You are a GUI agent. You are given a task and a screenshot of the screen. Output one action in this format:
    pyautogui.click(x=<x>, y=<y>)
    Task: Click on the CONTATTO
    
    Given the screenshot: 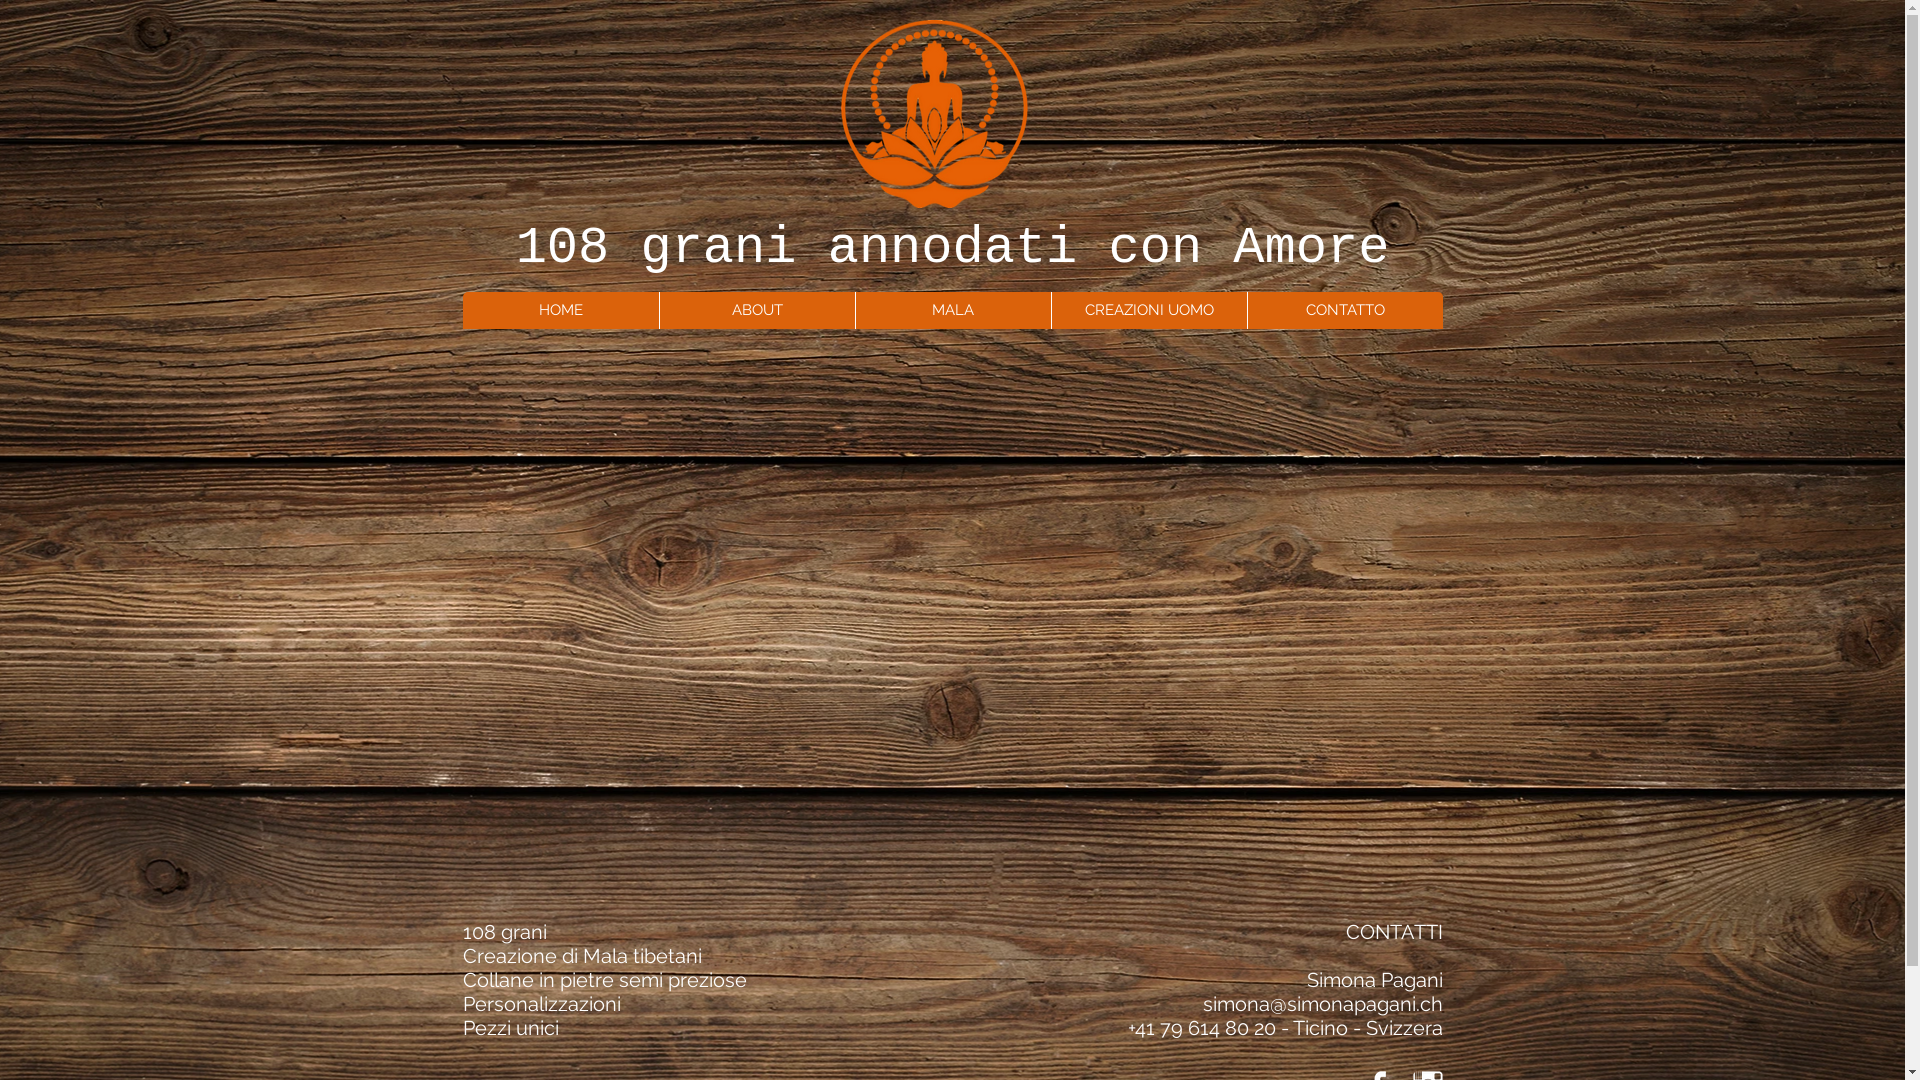 What is the action you would take?
    pyautogui.click(x=1344, y=310)
    